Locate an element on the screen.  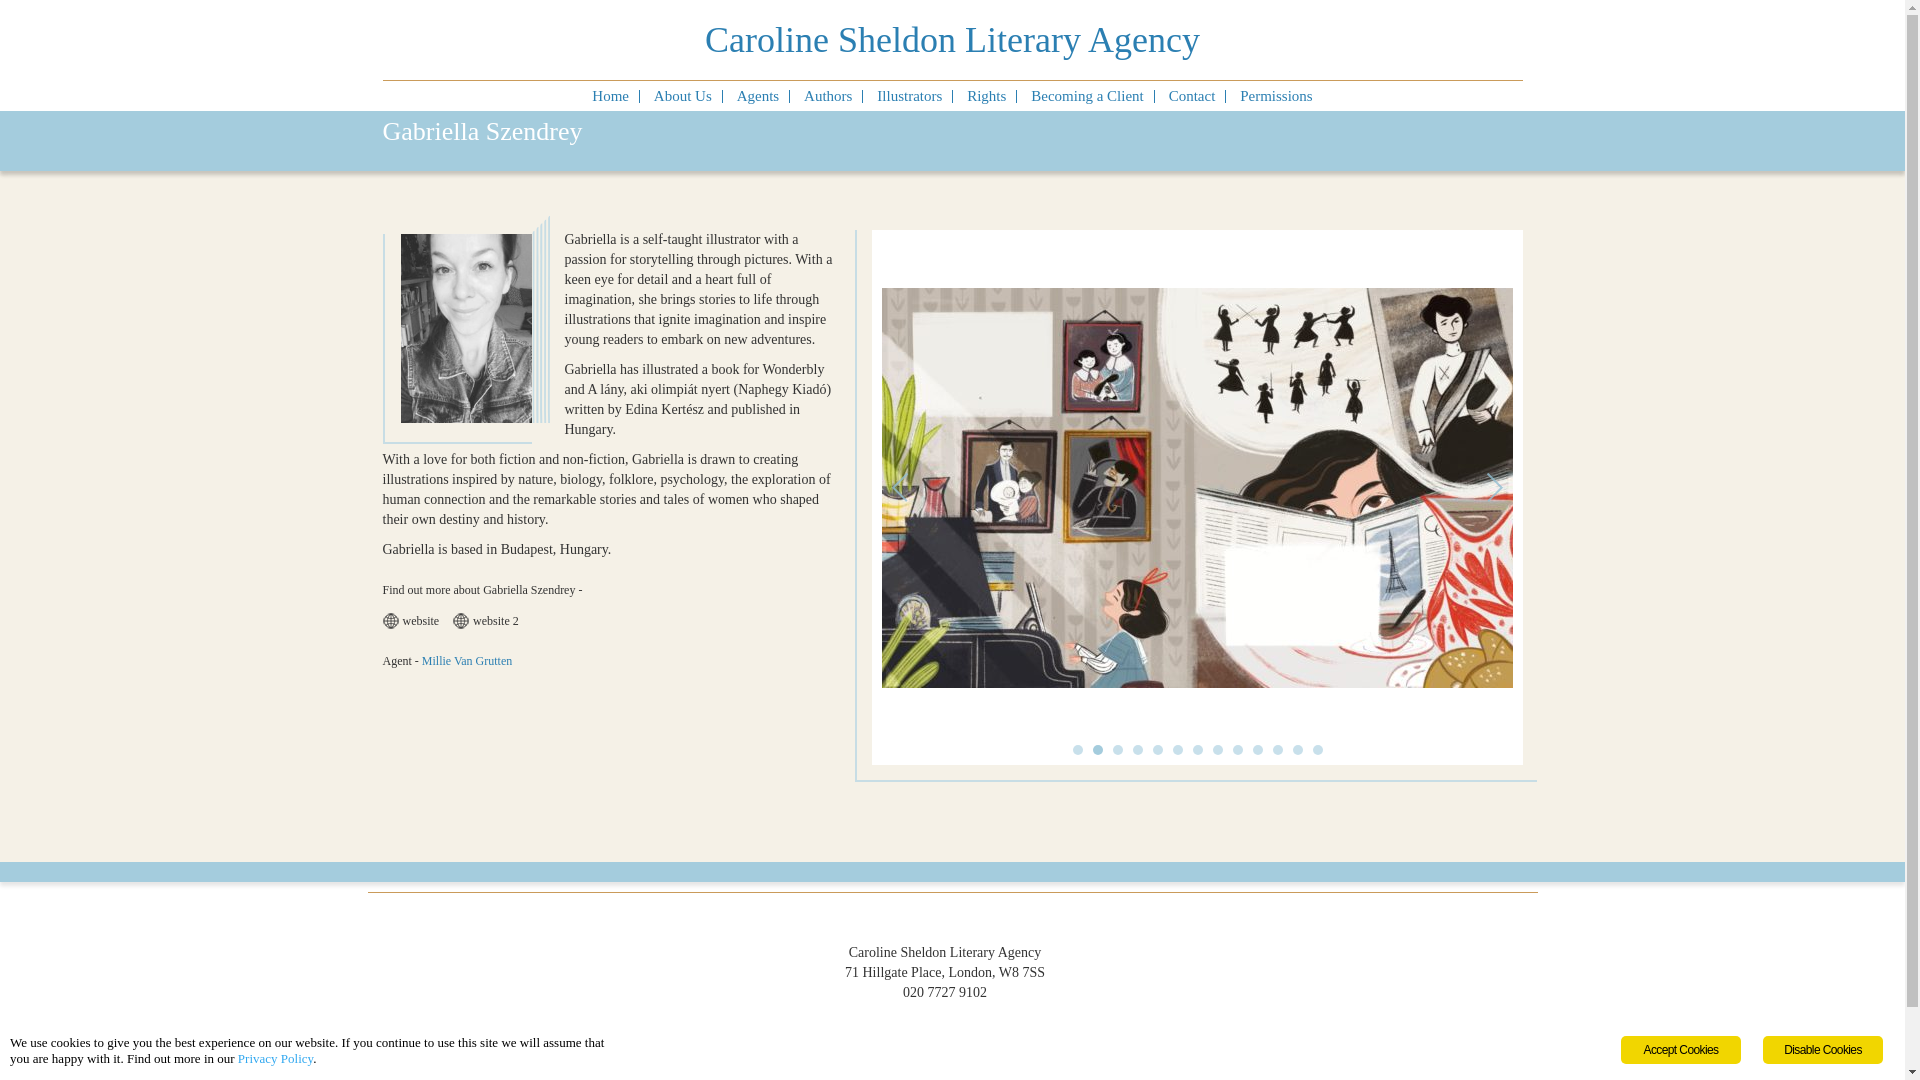
Agents is located at coordinates (758, 95).